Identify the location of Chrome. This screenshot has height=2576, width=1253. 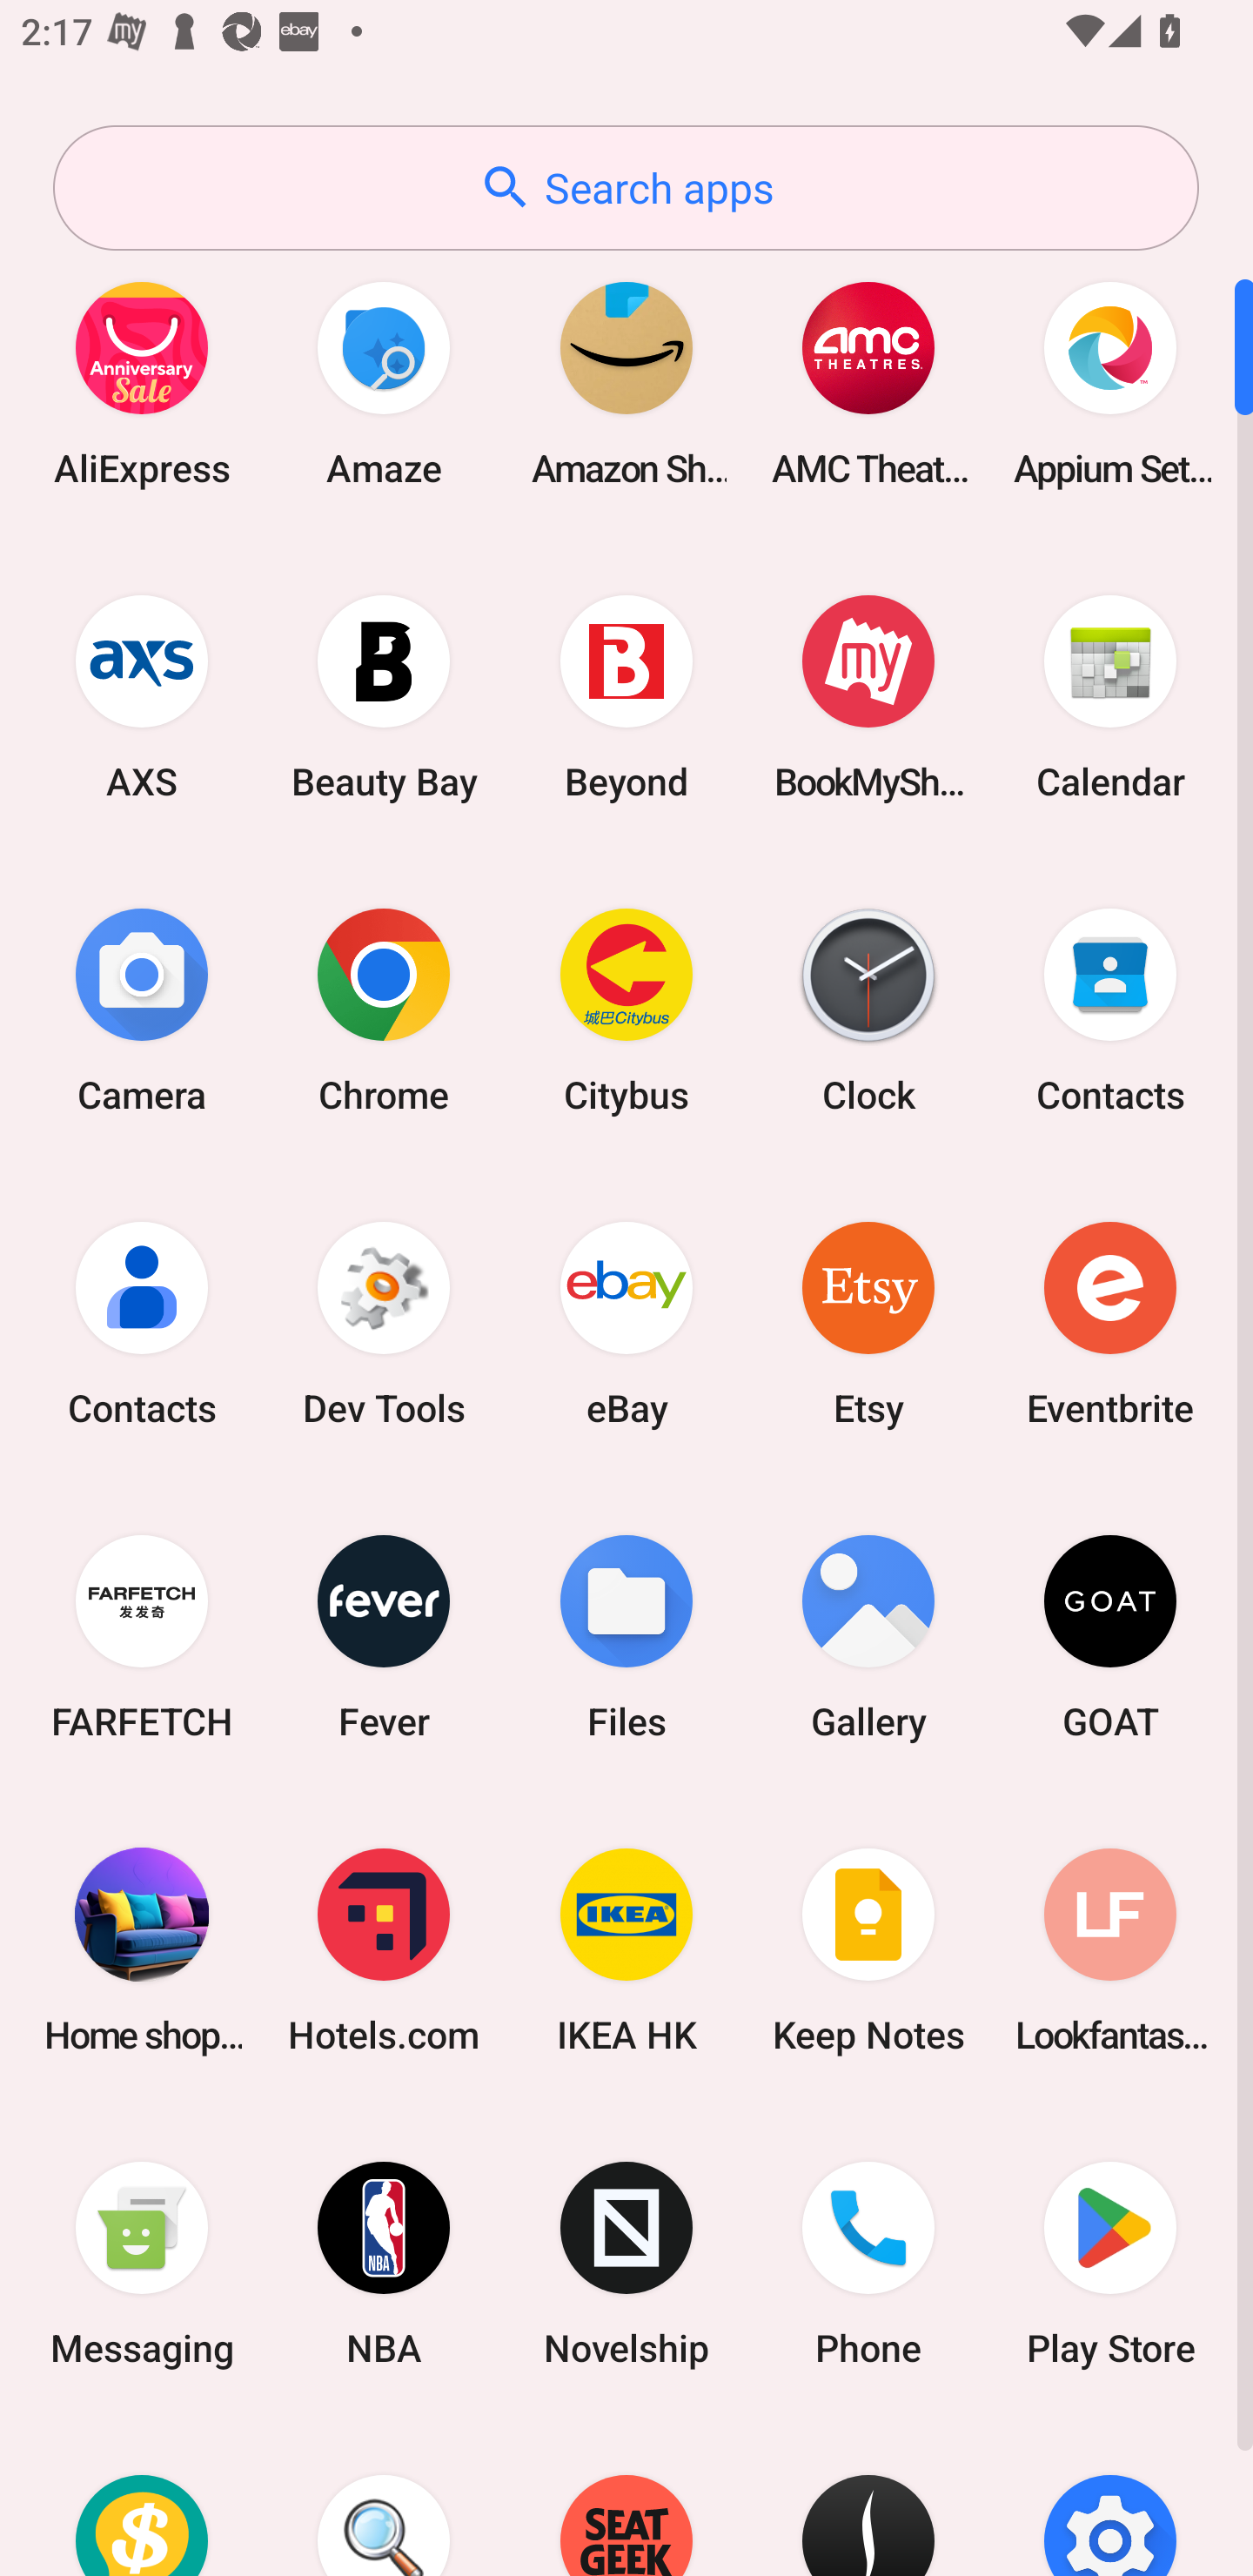
(384, 1010).